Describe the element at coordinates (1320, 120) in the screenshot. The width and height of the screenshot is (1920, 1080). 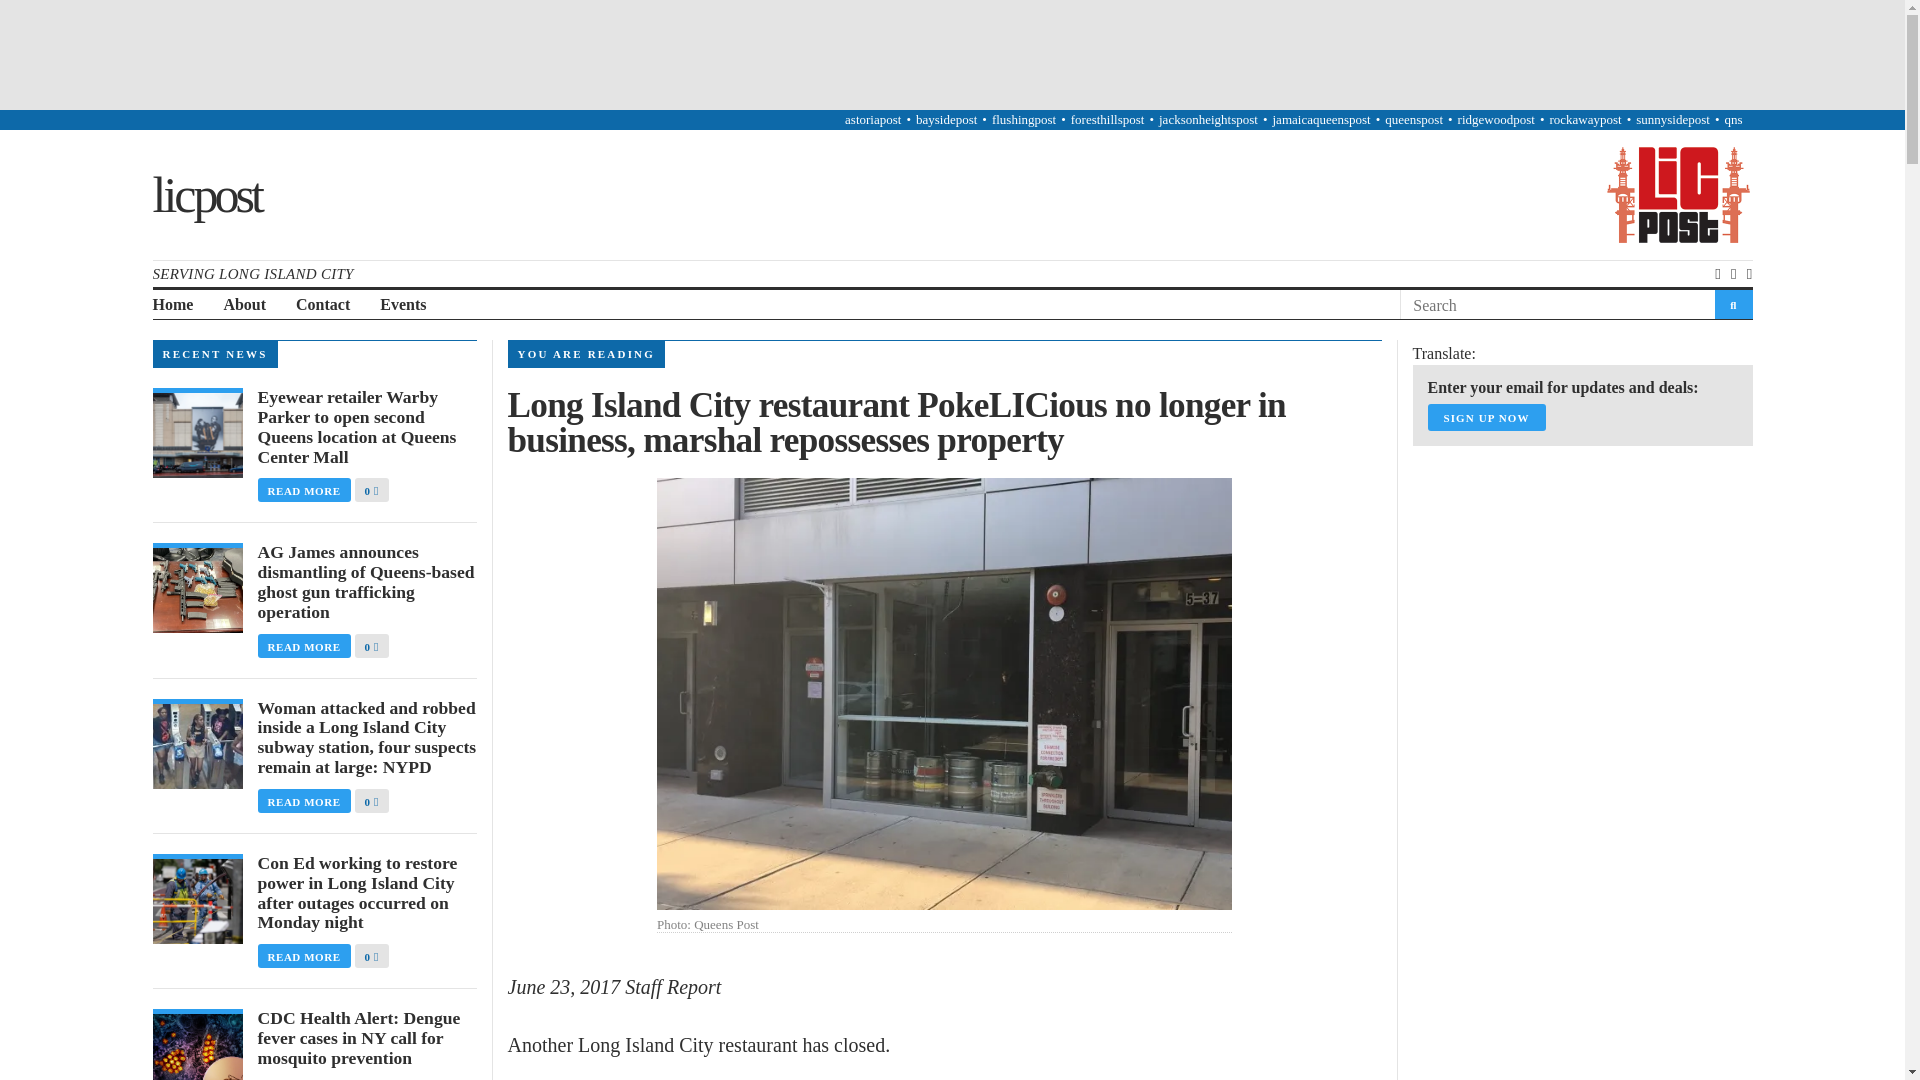
I see `jamaicaqueenspost` at that location.